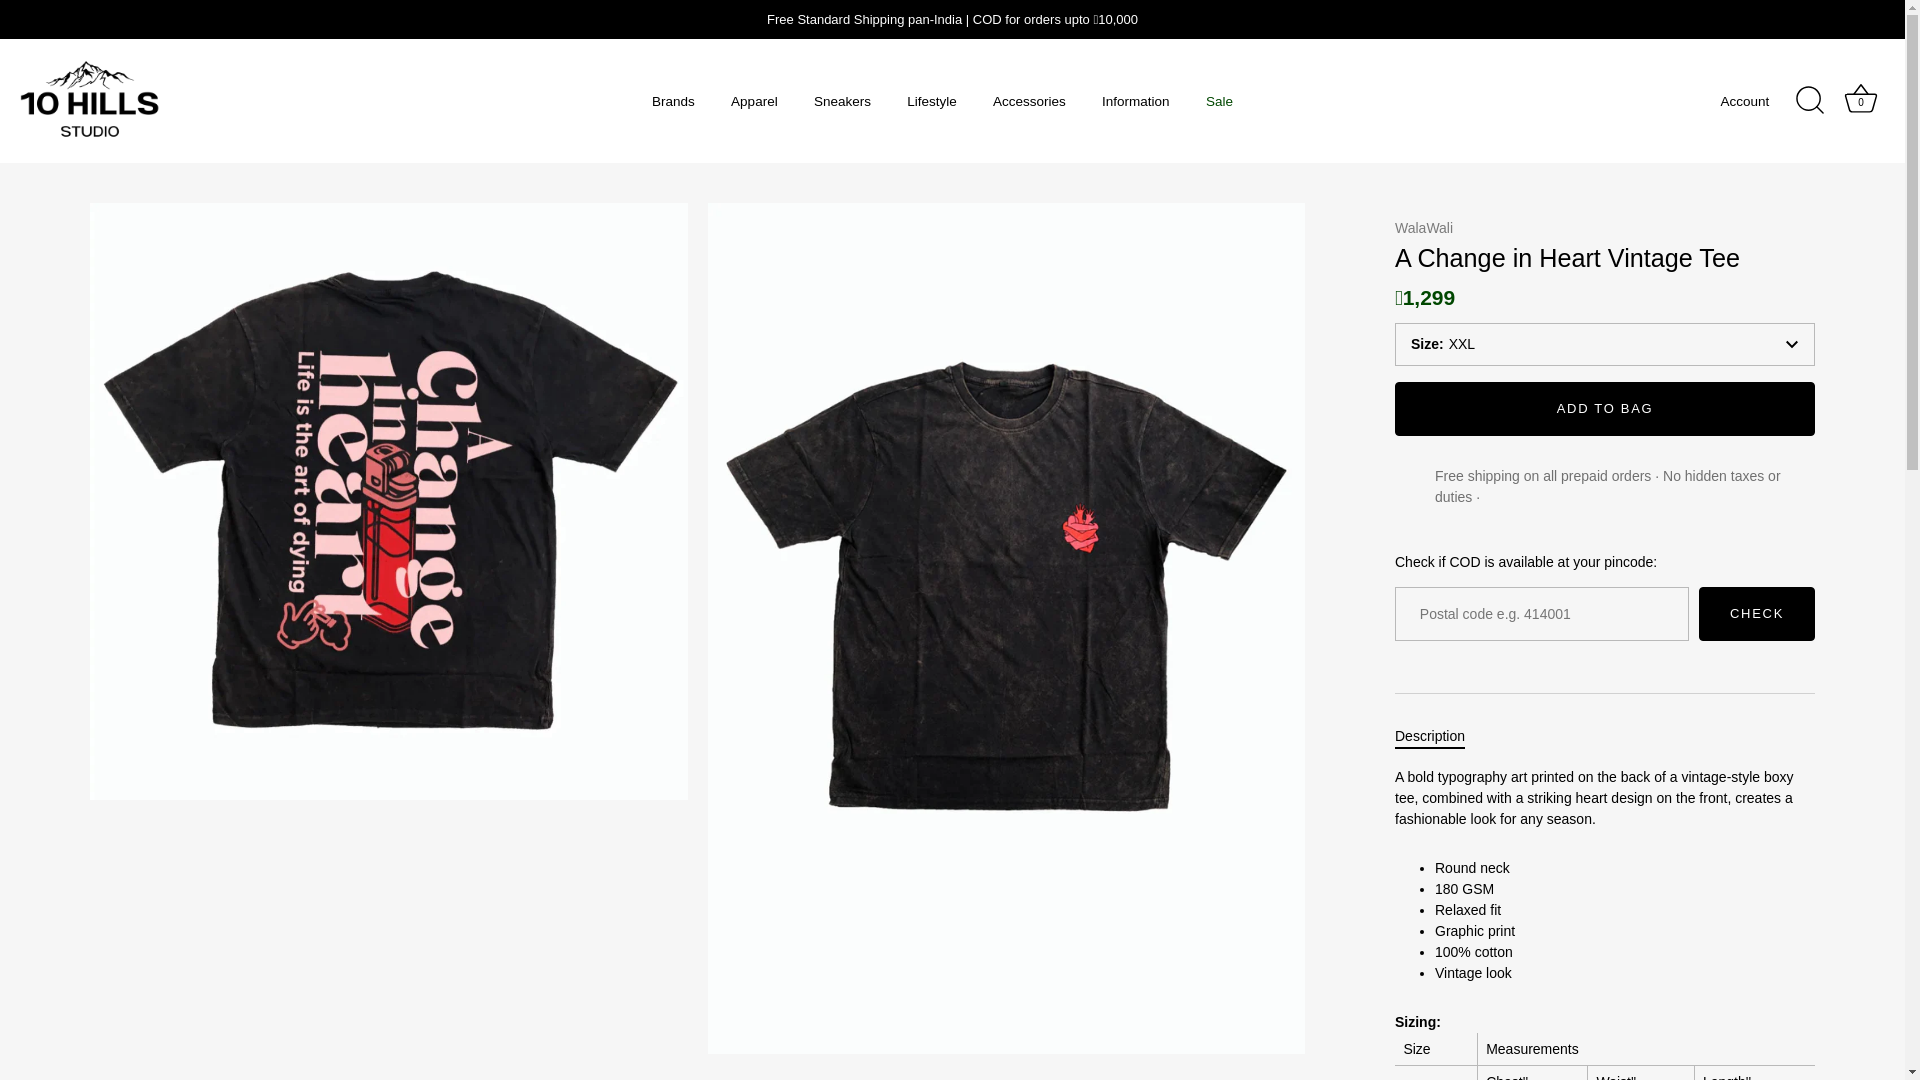  Describe the element at coordinates (1605, 409) in the screenshot. I see `ADD TO BAG` at that location.